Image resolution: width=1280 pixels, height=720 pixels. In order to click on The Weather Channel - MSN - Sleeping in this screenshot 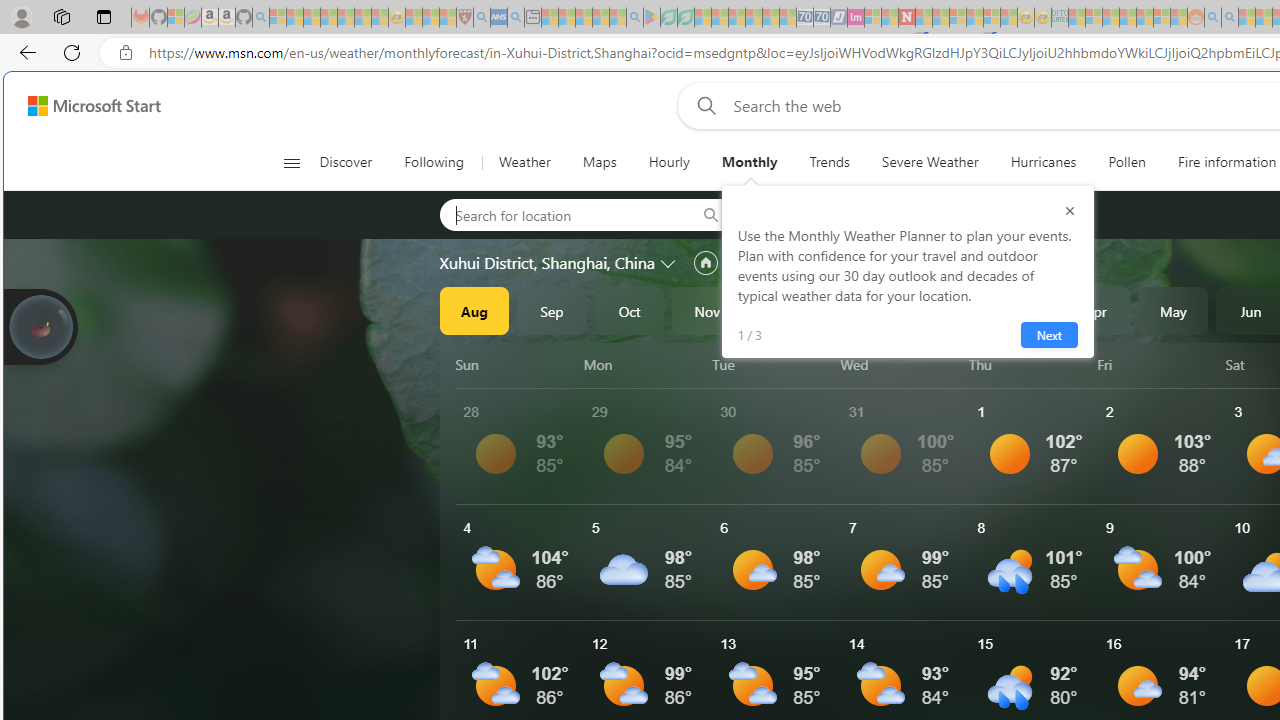, I will do `click(311, 18)`.